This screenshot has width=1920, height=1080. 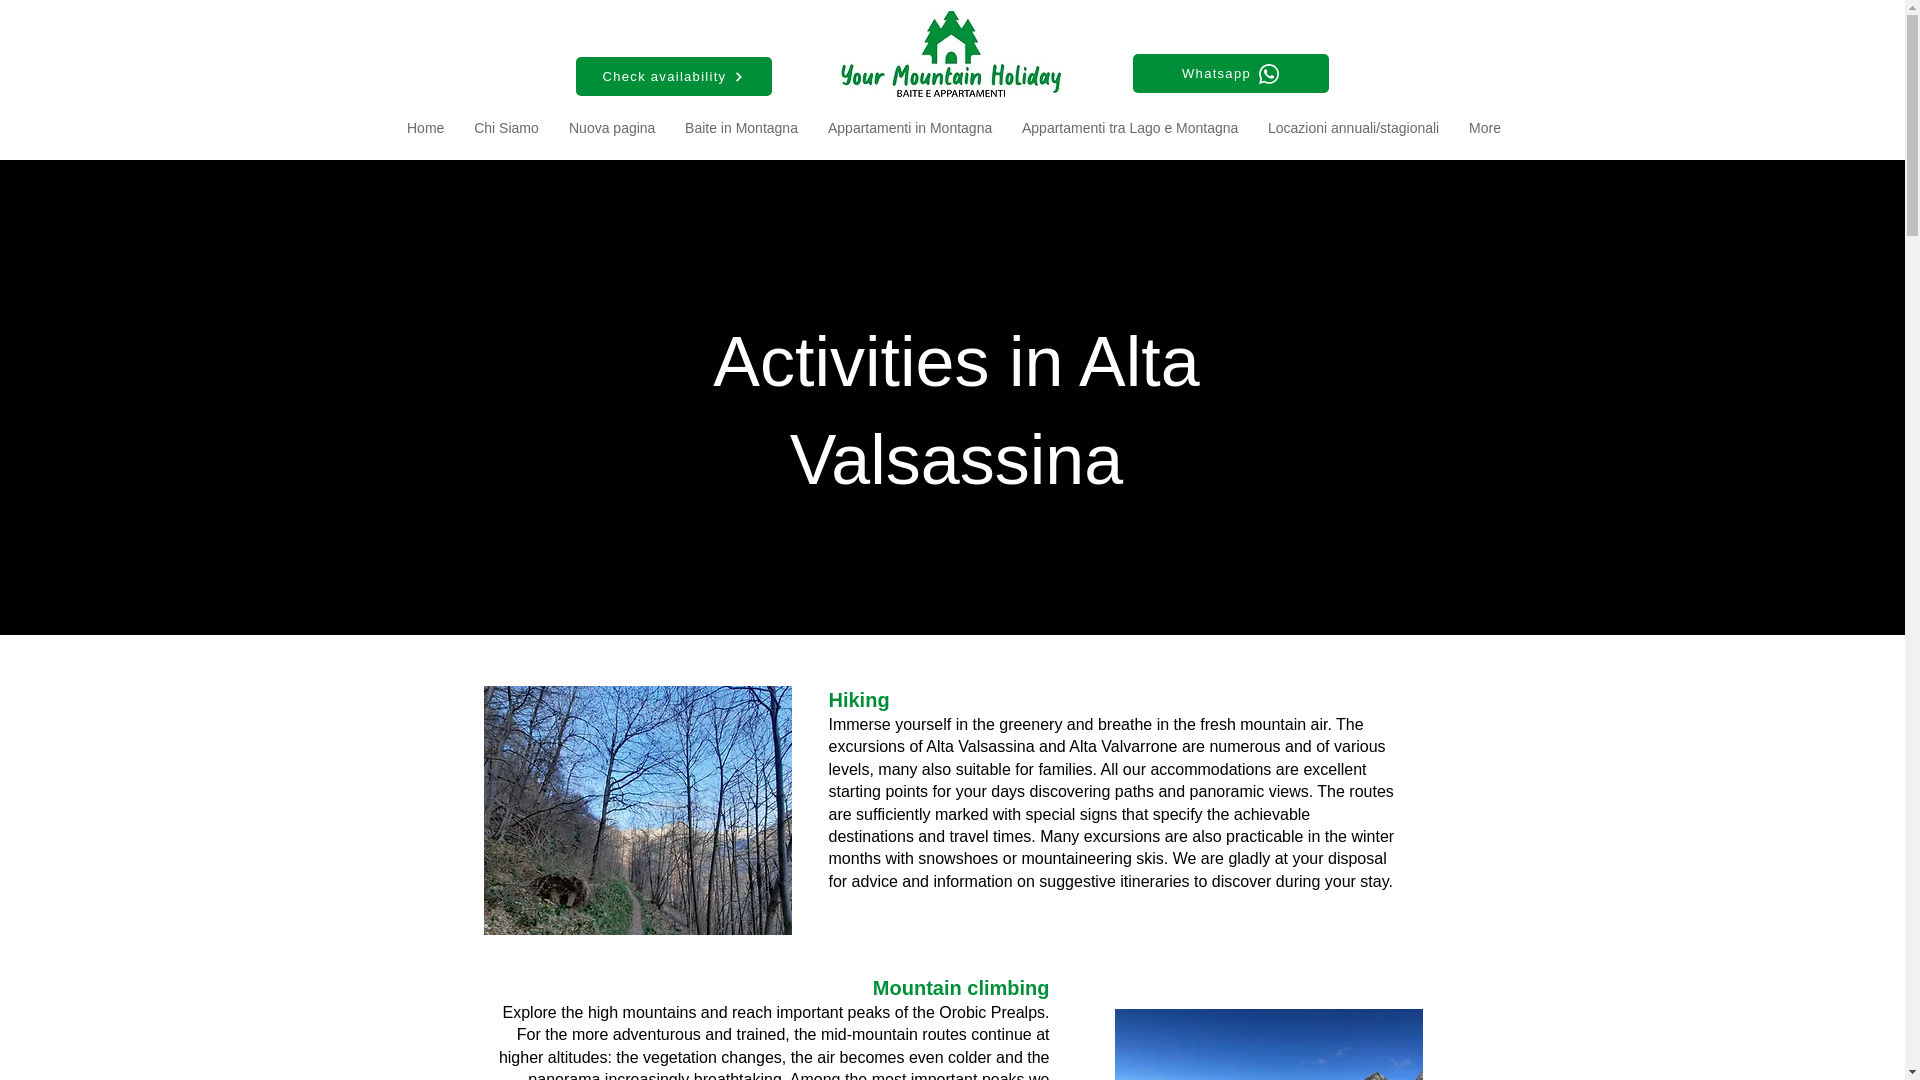 I want to click on Whatsapp, so click(x=1230, y=73).